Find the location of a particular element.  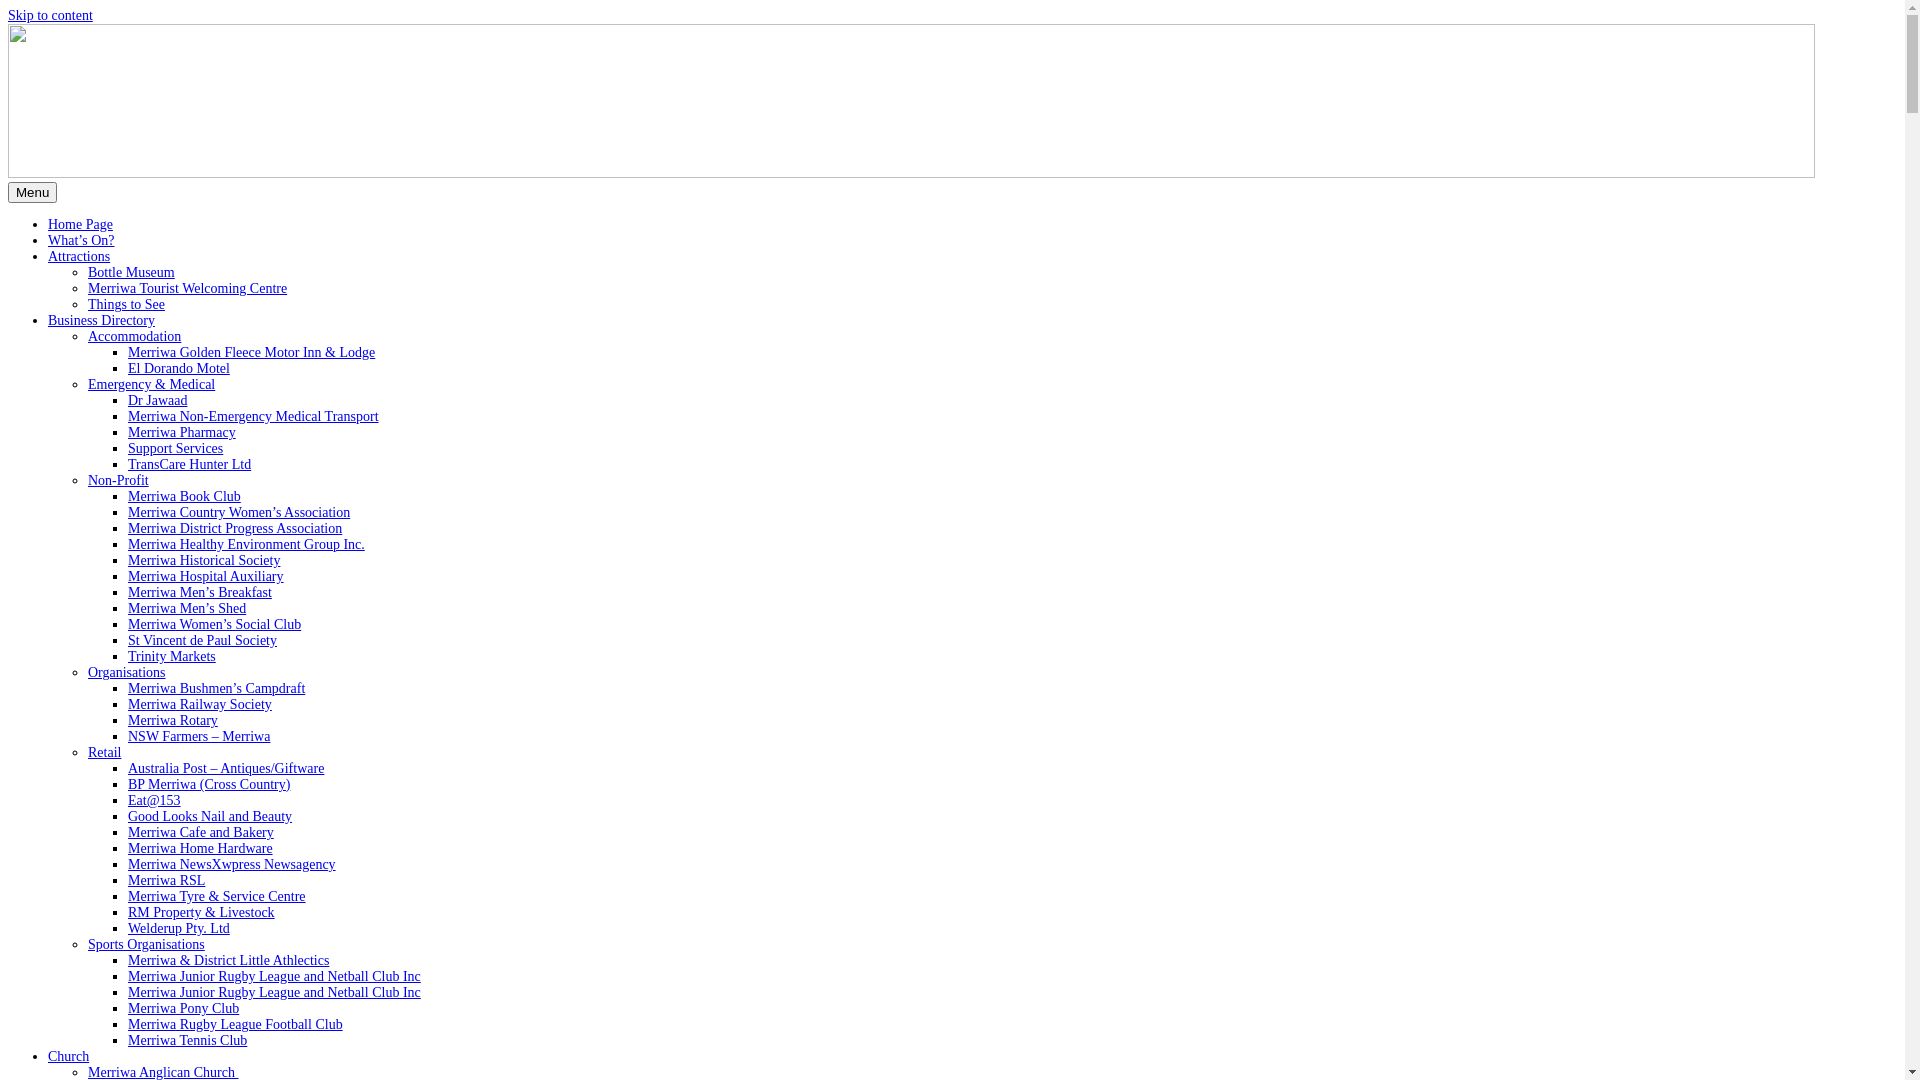

Home Page is located at coordinates (80, 224).